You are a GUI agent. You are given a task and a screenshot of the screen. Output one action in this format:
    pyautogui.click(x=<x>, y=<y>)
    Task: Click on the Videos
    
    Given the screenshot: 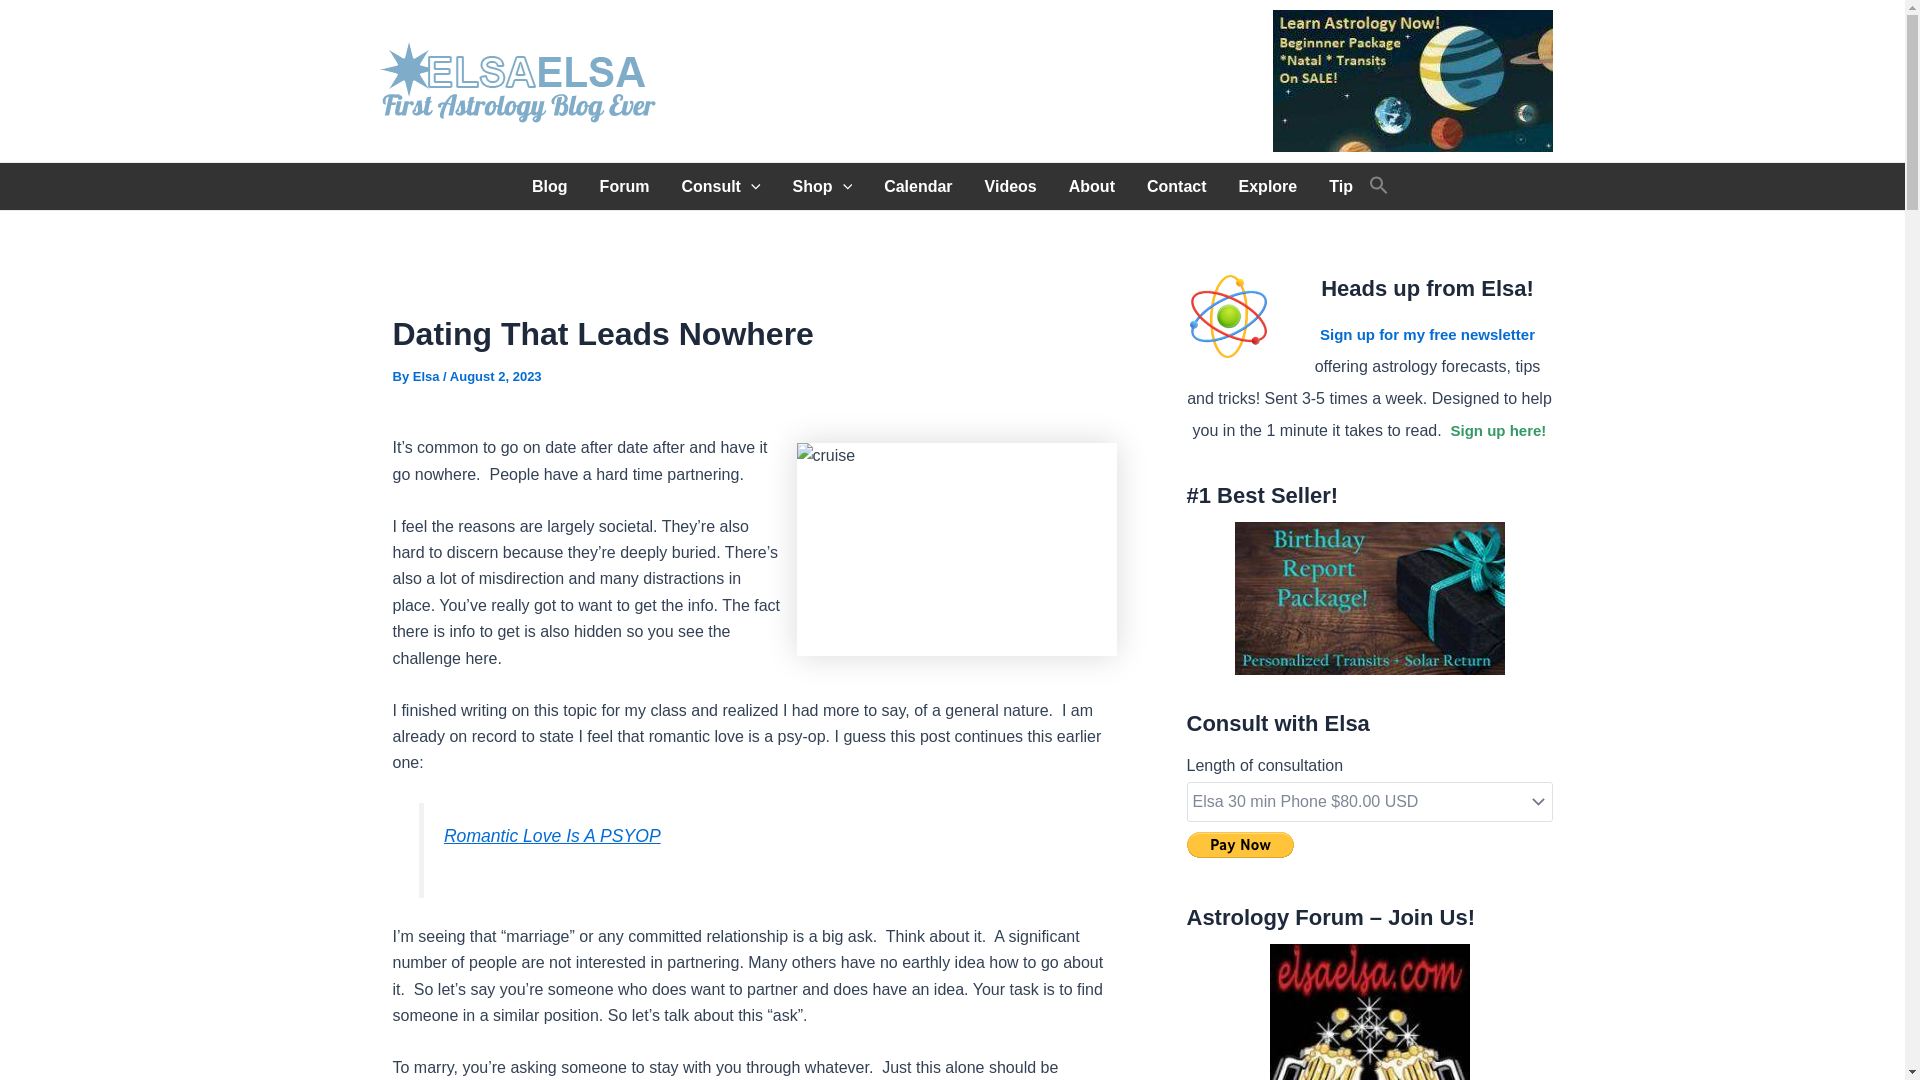 What is the action you would take?
    pyautogui.click(x=1010, y=186)
    